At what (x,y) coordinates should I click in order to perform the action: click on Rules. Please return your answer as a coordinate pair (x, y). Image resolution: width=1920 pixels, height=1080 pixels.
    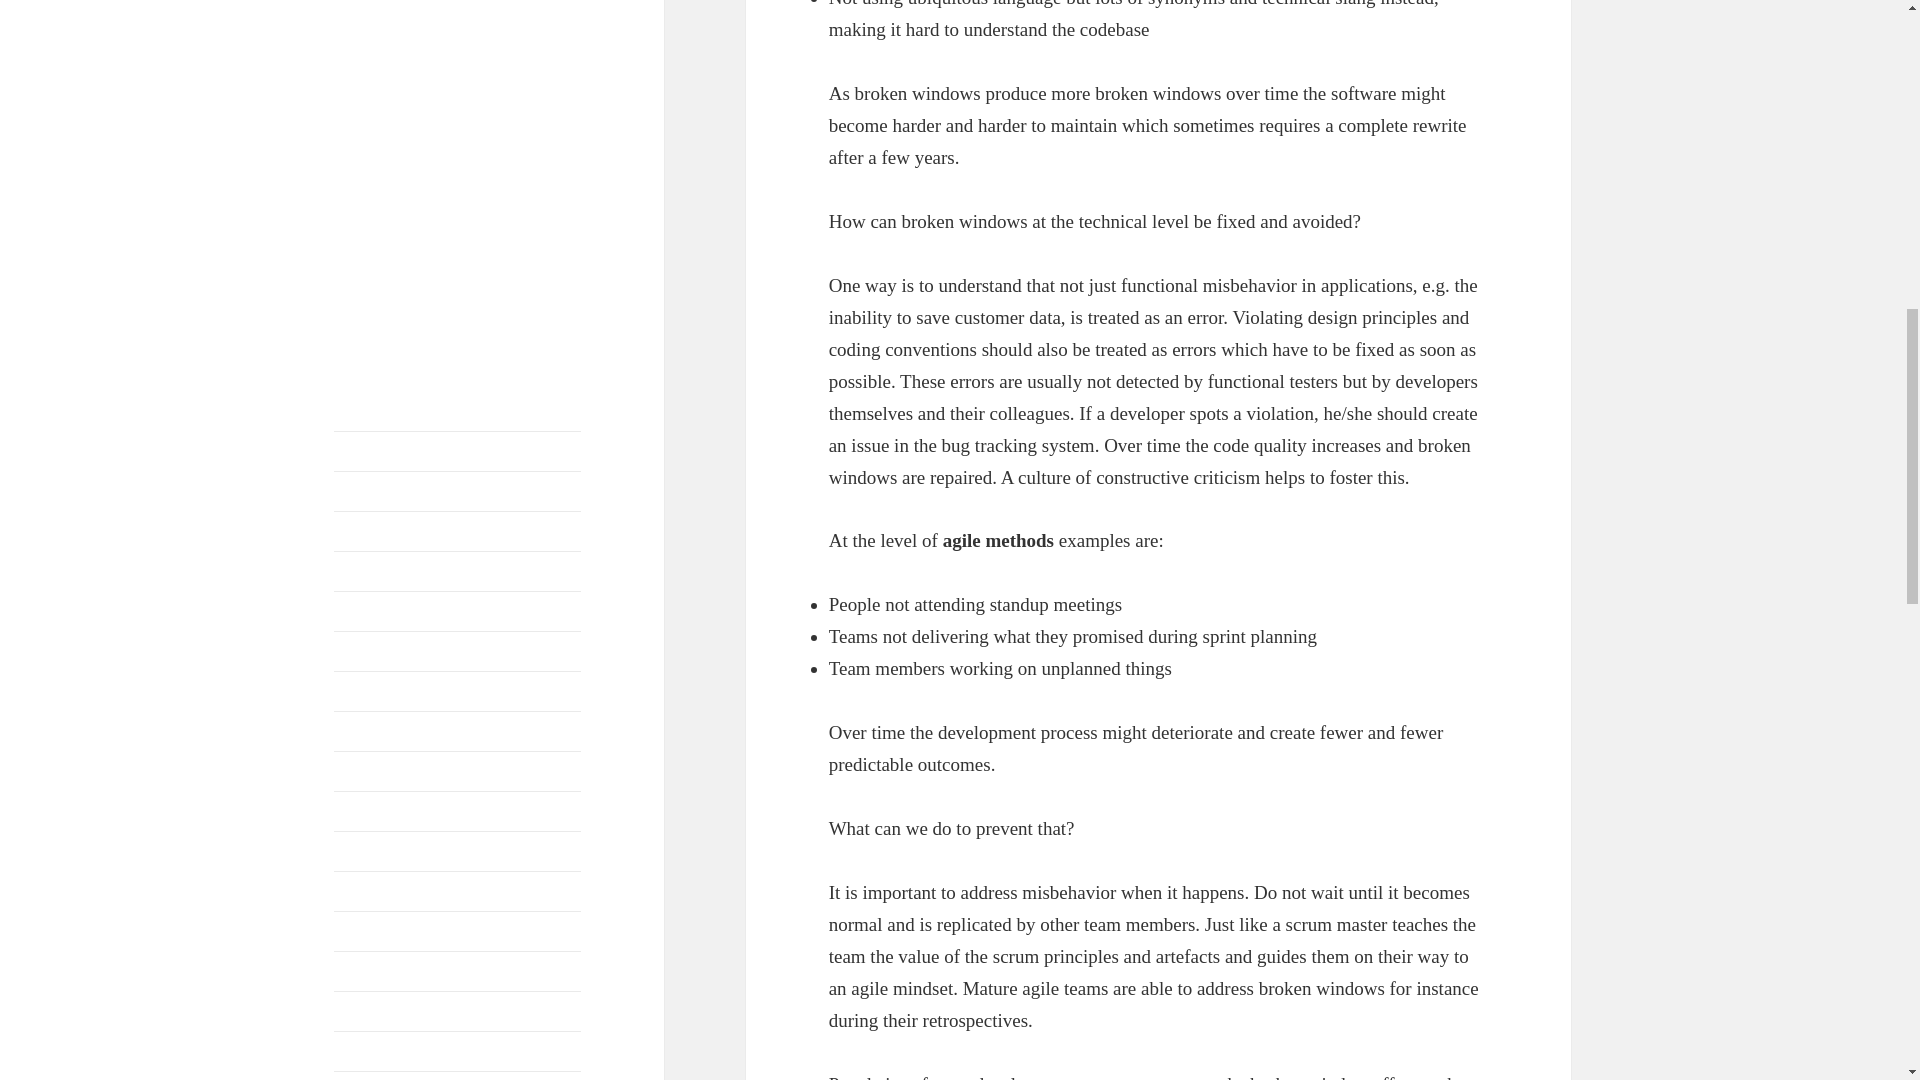
    Looking at the image, I should click on (346, 186).